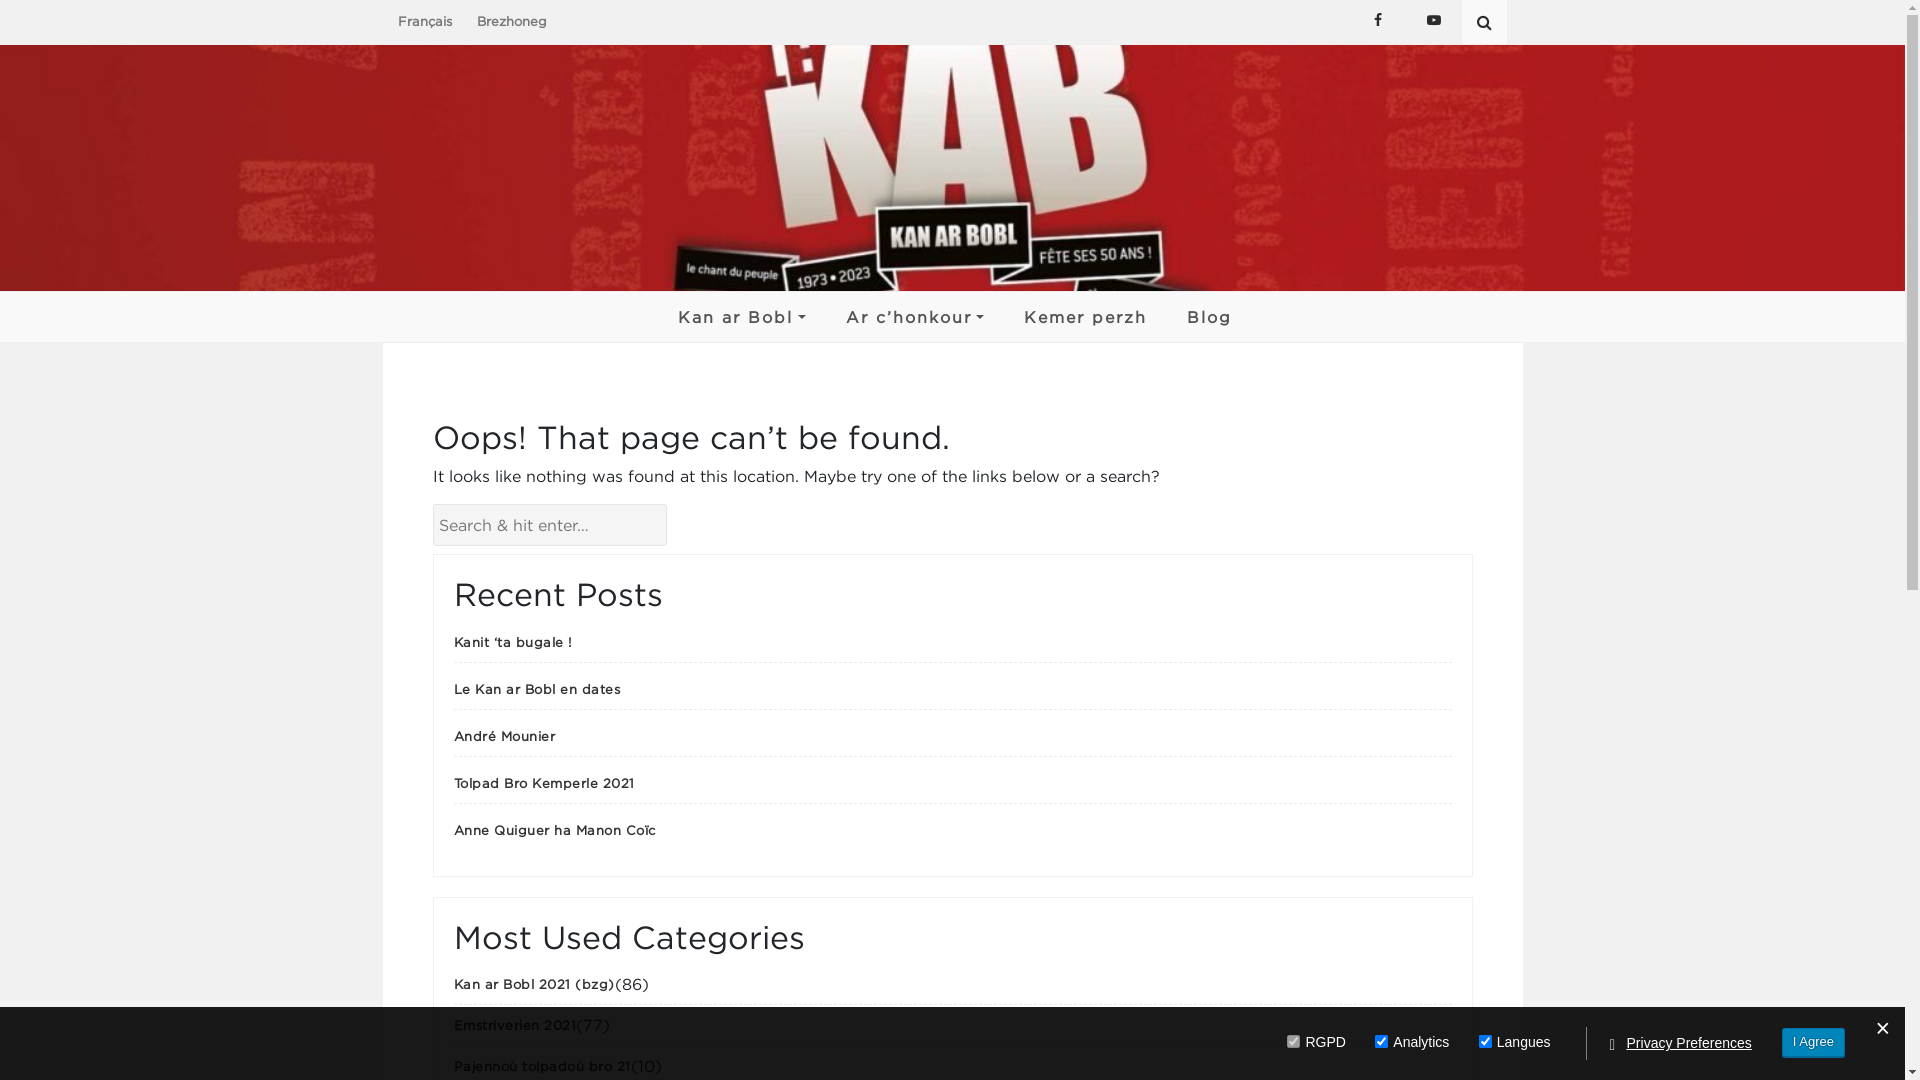 This screenshot has width=1920, height=1080. Describe the element at coordinates (1176, 872) in the screenshot. I see `Tolpad Bro St-Brieg 2021` at that location.